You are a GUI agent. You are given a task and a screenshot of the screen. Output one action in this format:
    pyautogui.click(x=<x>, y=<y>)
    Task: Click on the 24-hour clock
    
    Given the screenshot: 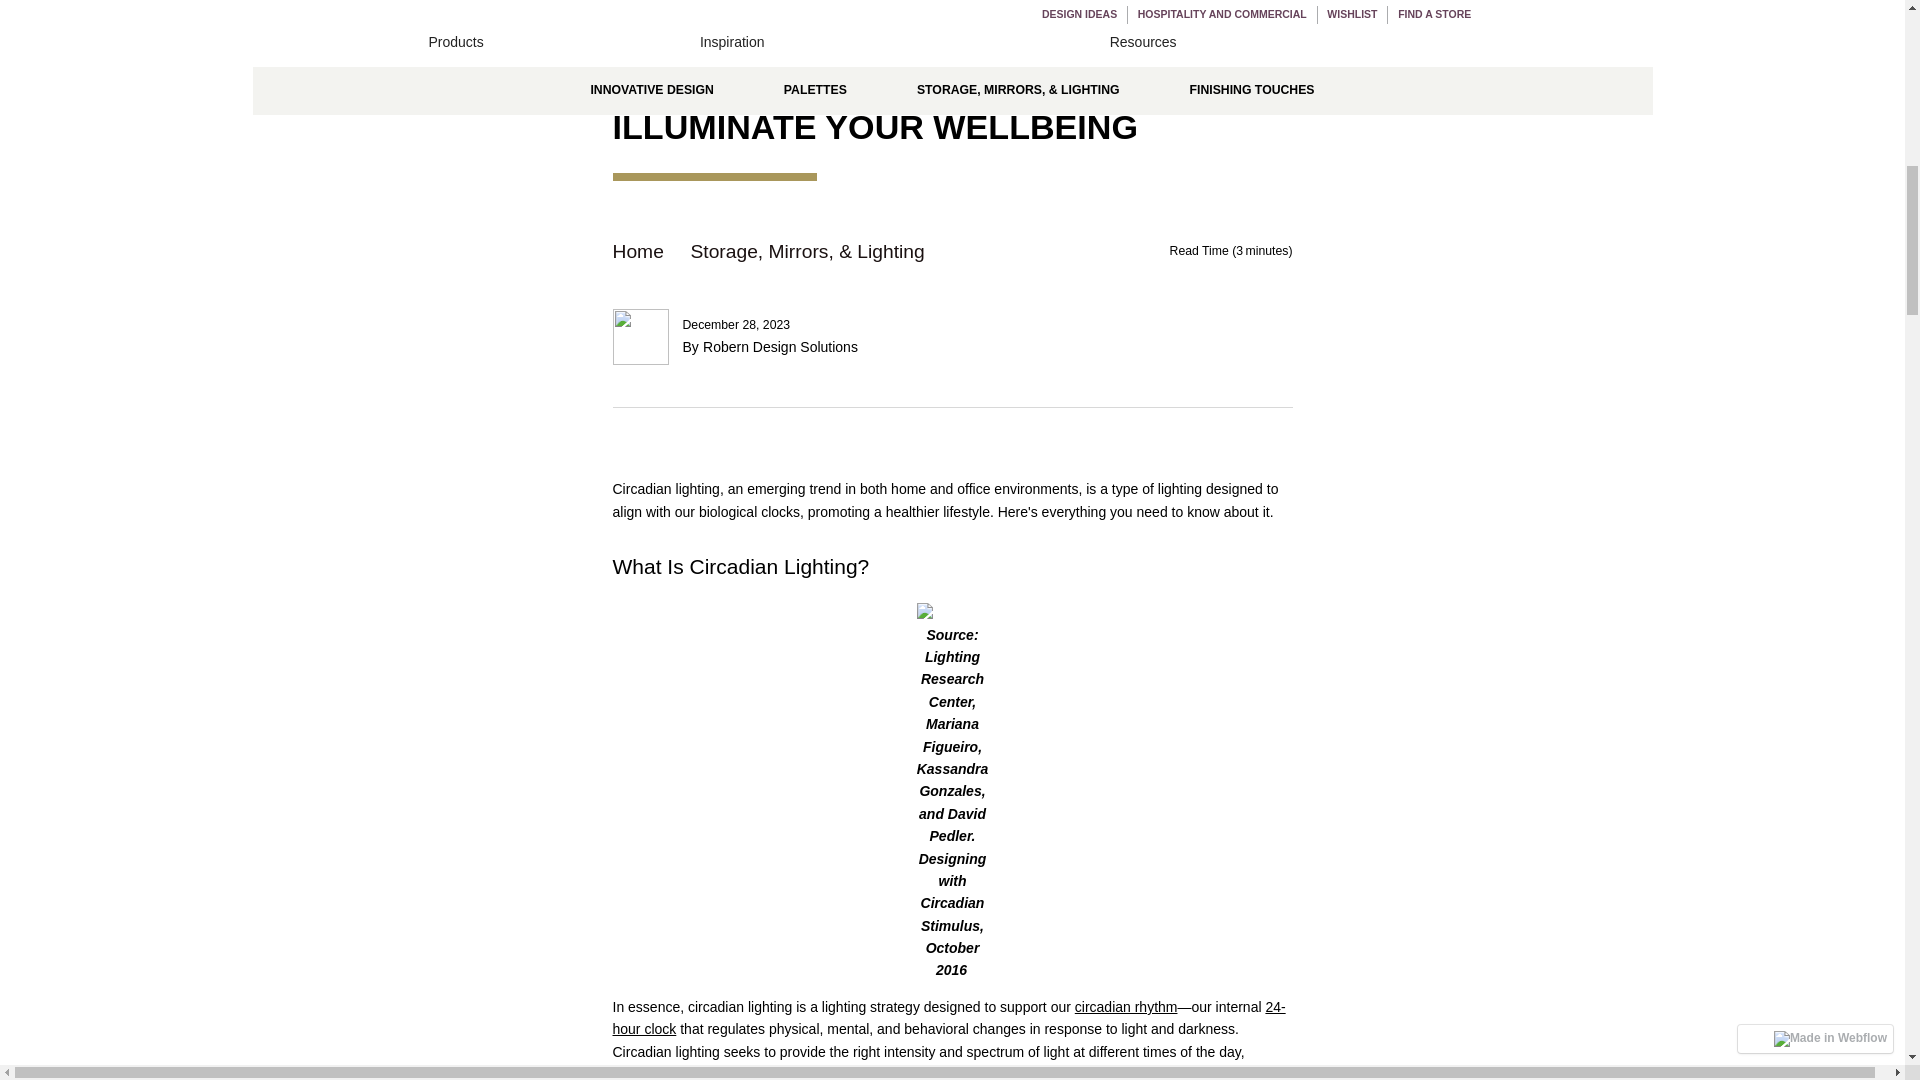 What is the action you would take?
    pyautogui.click(x=948, y=1018)
    